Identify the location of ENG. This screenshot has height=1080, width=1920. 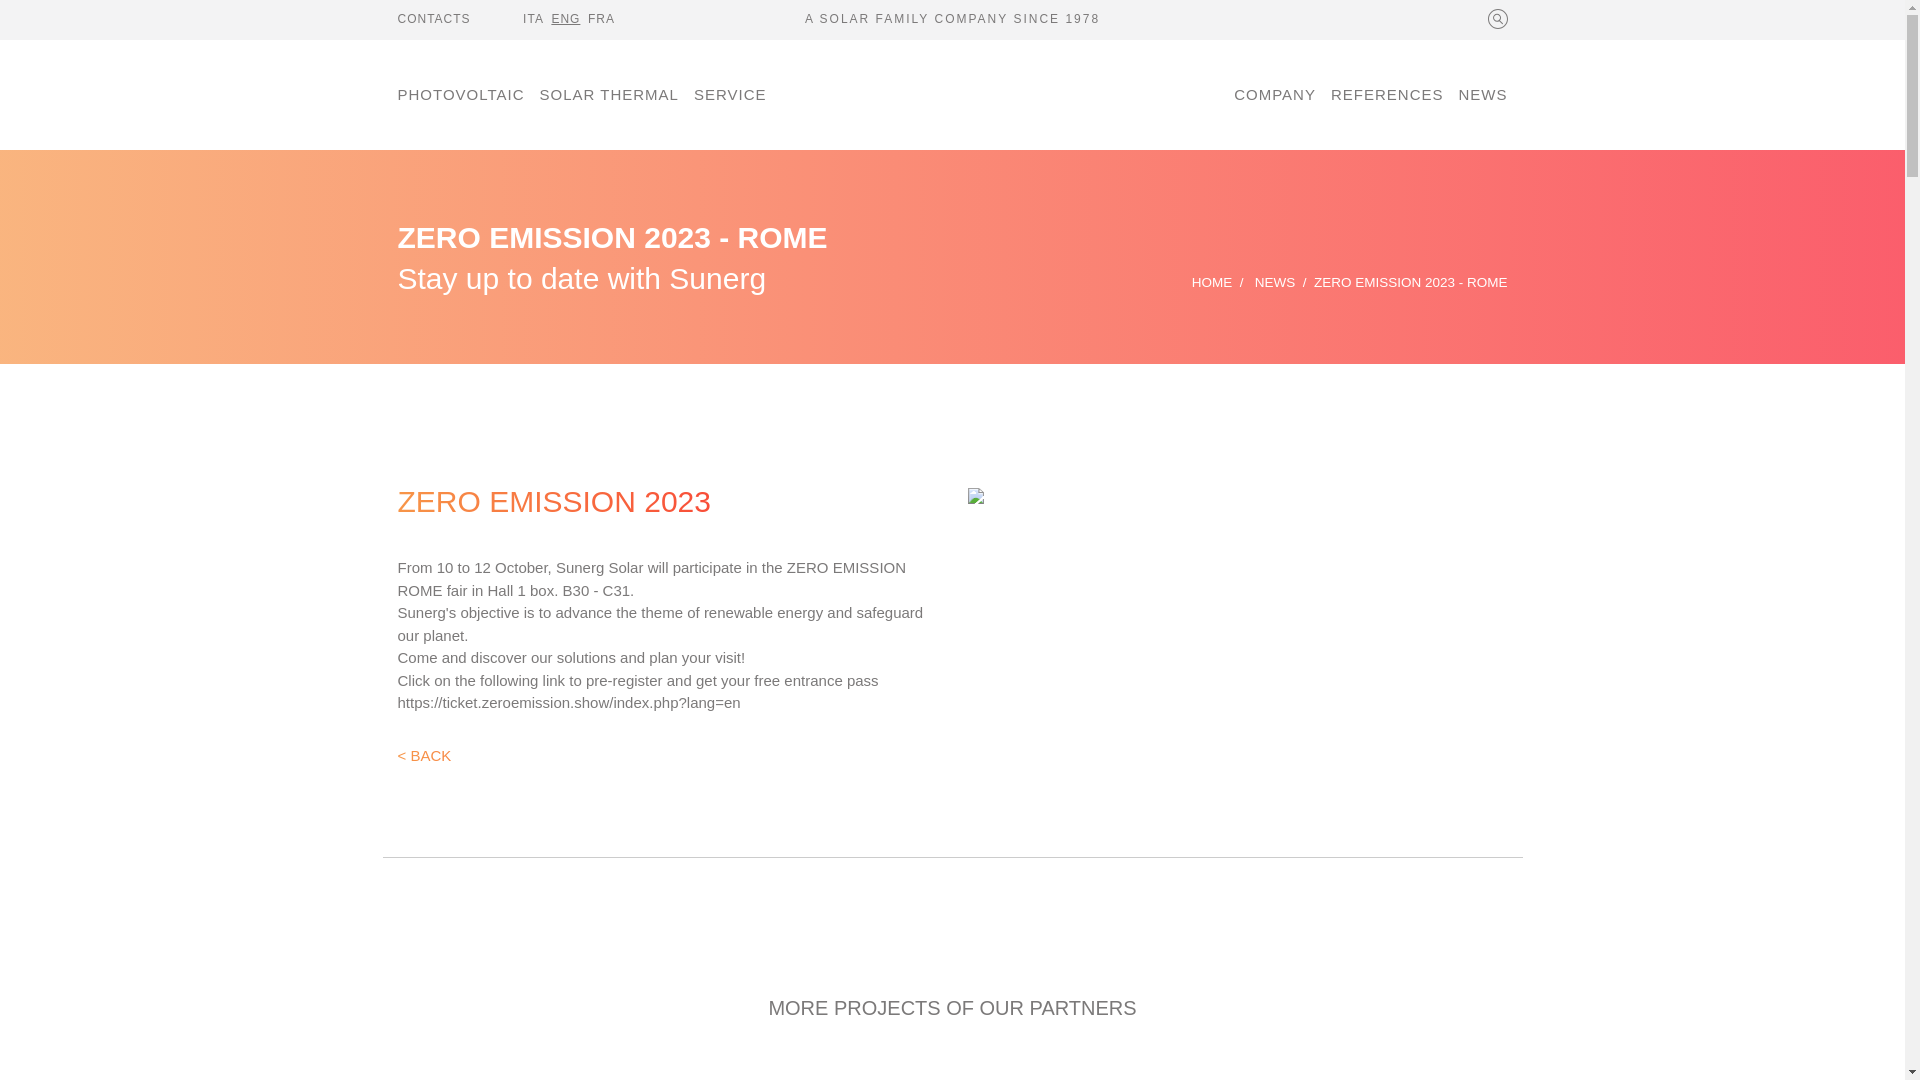
(569, 18).